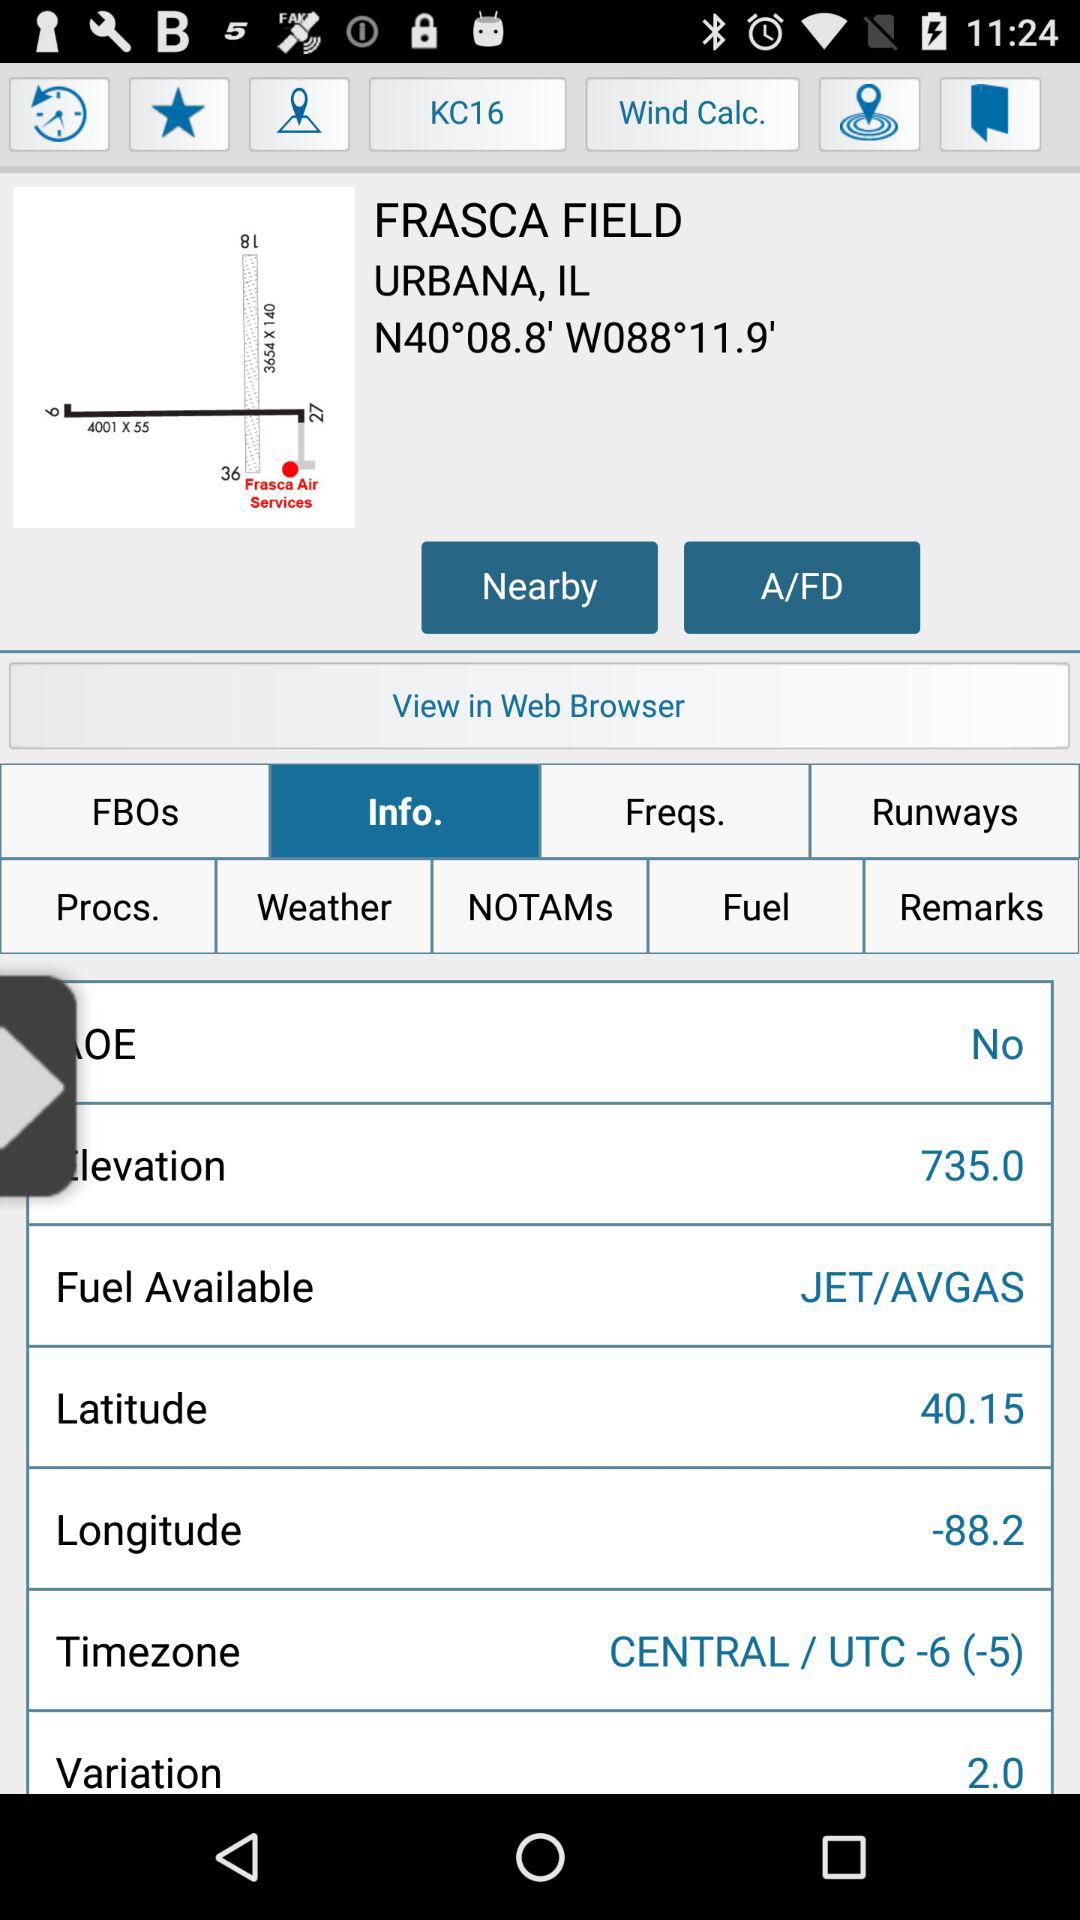 The height and width of the screenshot is (1920, 1080). I want to click on press the button next to the wind calc. icon, so click(468, 119).